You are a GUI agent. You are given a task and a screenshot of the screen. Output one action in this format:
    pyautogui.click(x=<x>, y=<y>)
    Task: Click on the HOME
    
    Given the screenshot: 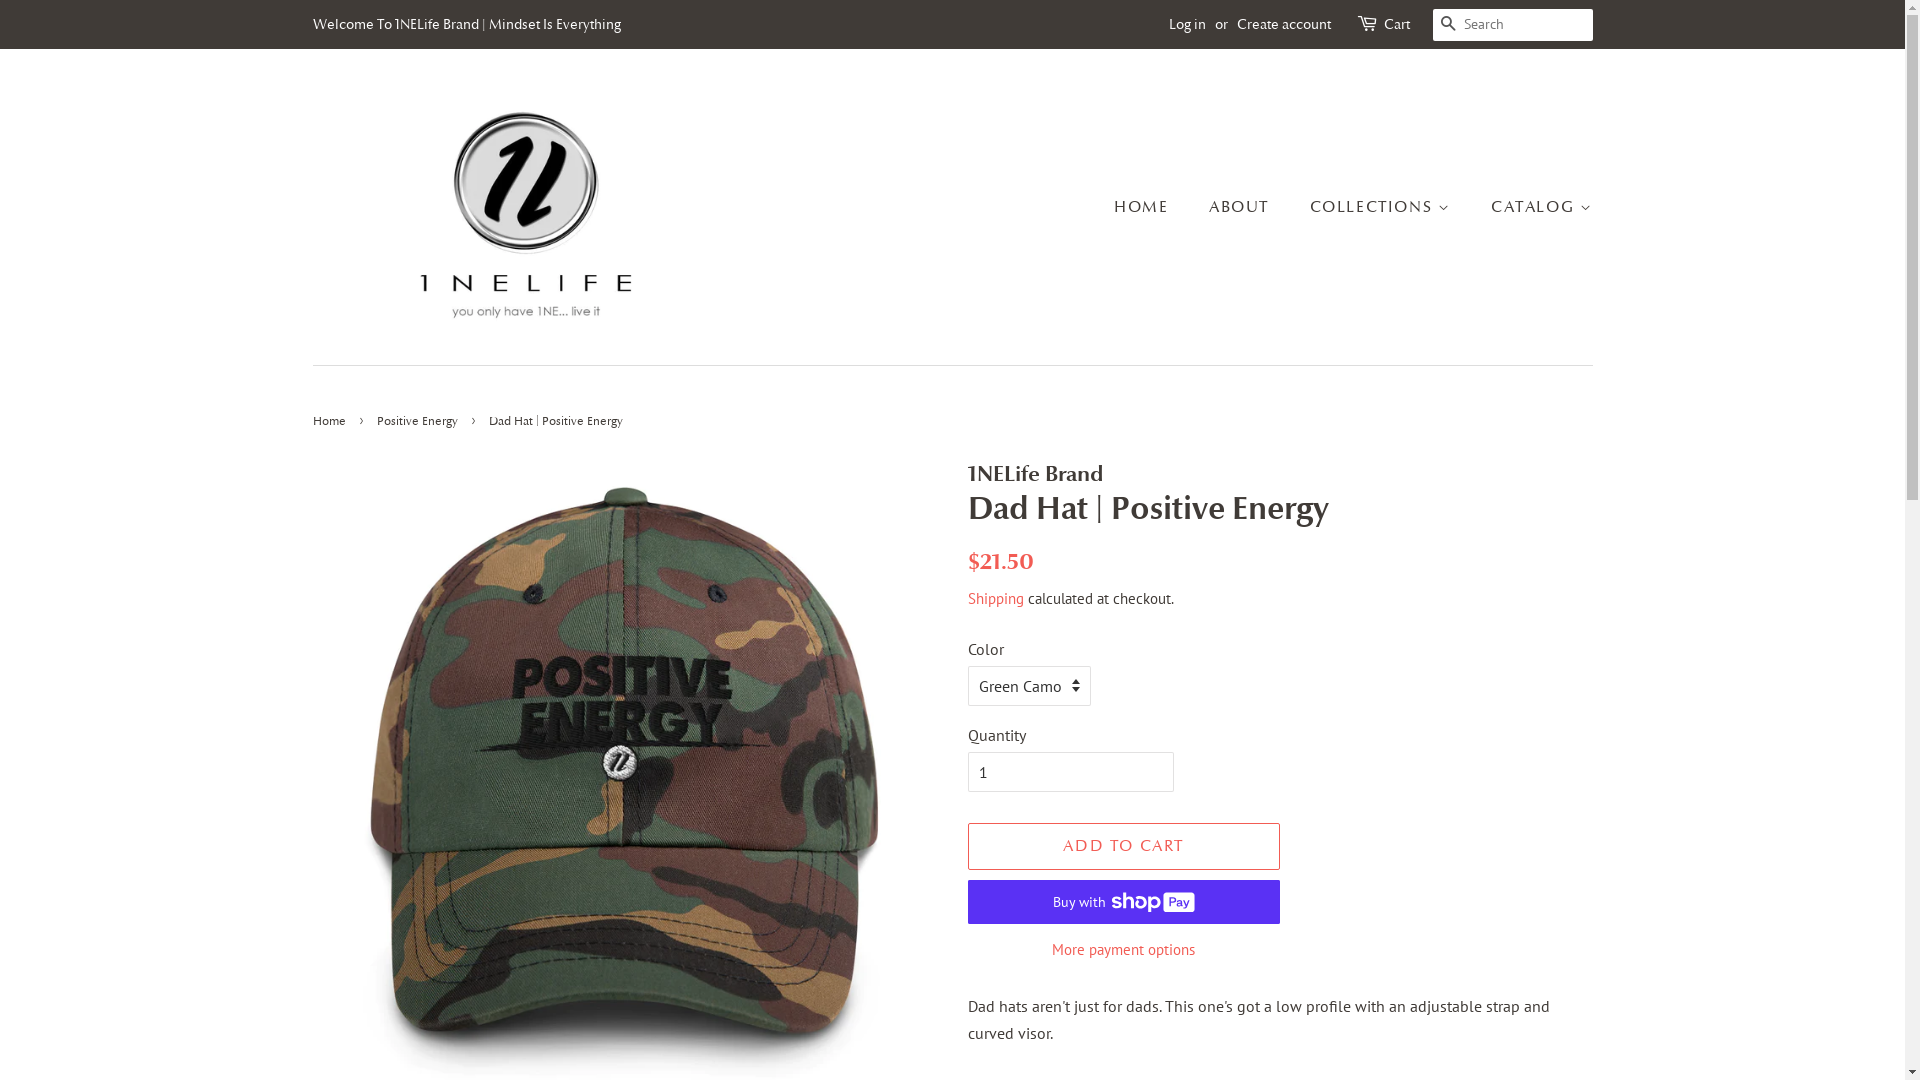 What is the action you would take?
    pyautogui.click(x=1151, y=207)
    